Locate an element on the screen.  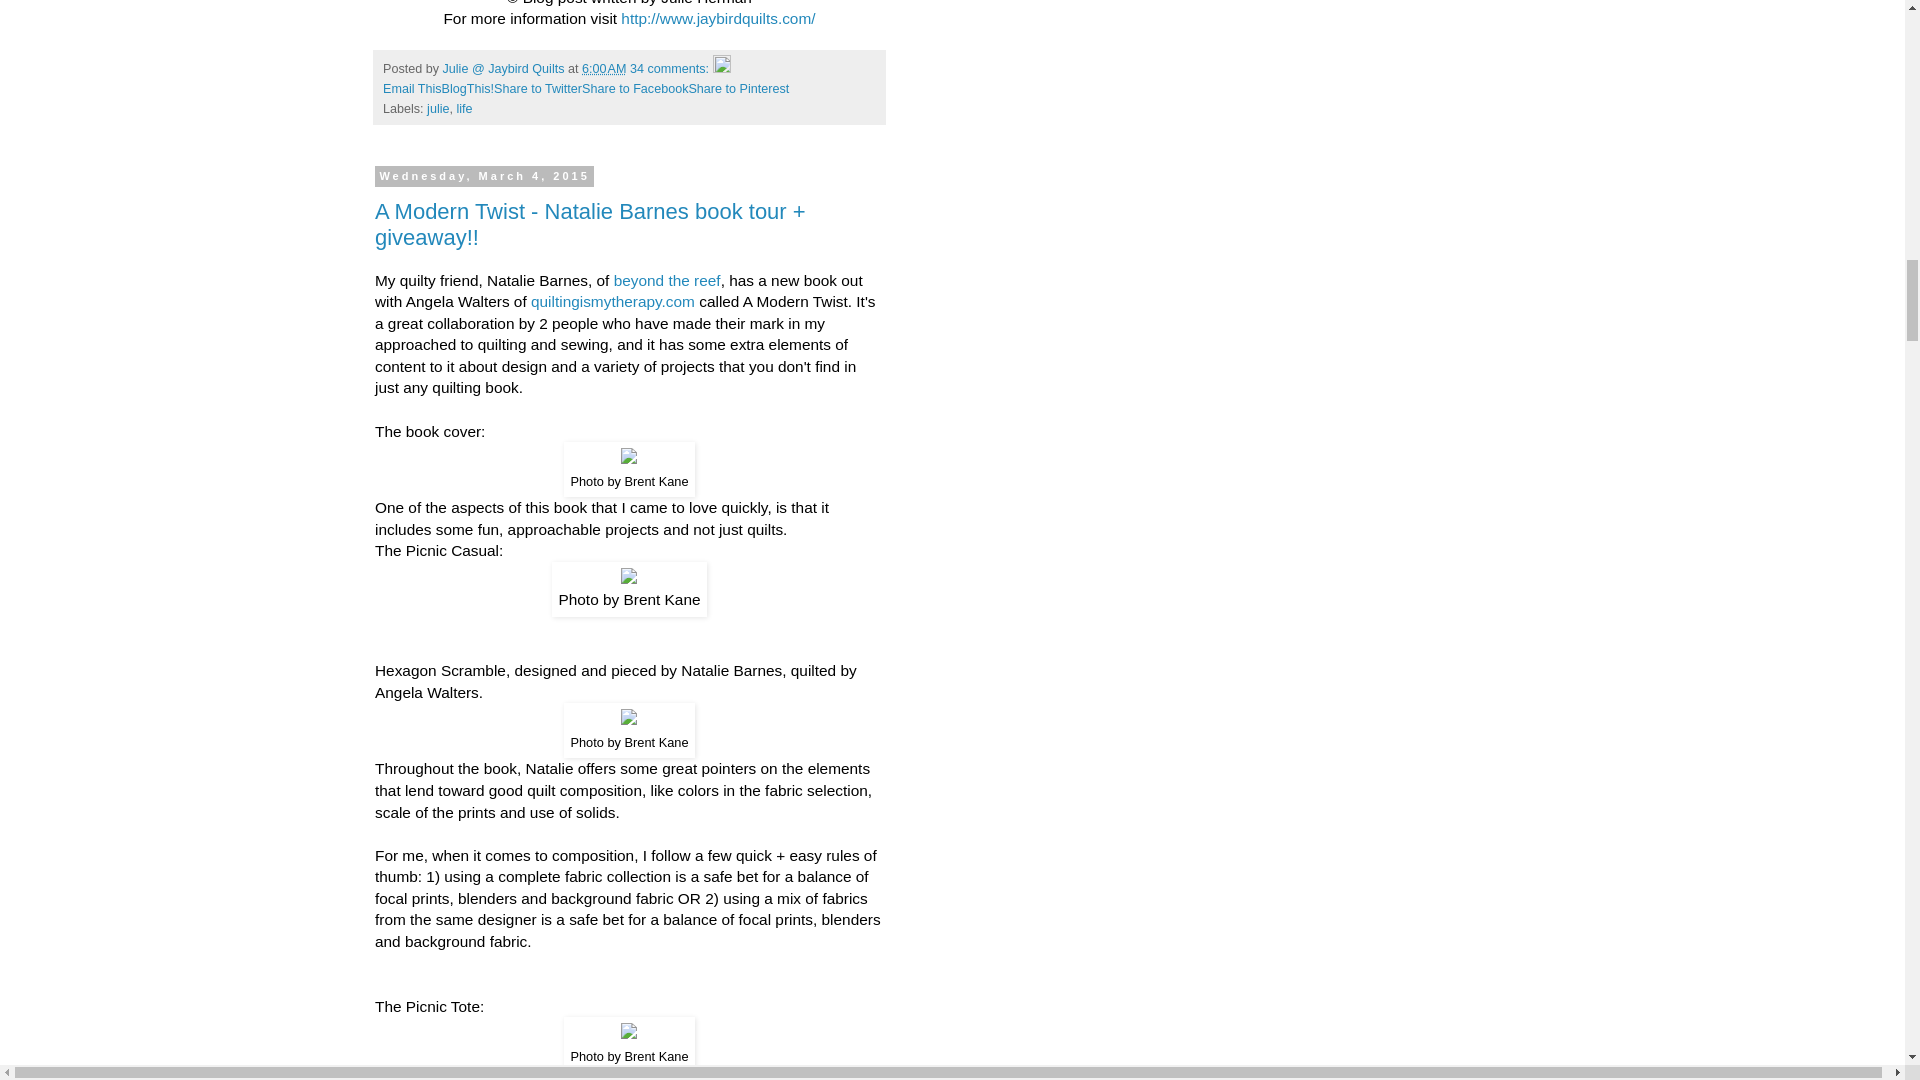
BlogThis! is located at coordinates (468, 89).